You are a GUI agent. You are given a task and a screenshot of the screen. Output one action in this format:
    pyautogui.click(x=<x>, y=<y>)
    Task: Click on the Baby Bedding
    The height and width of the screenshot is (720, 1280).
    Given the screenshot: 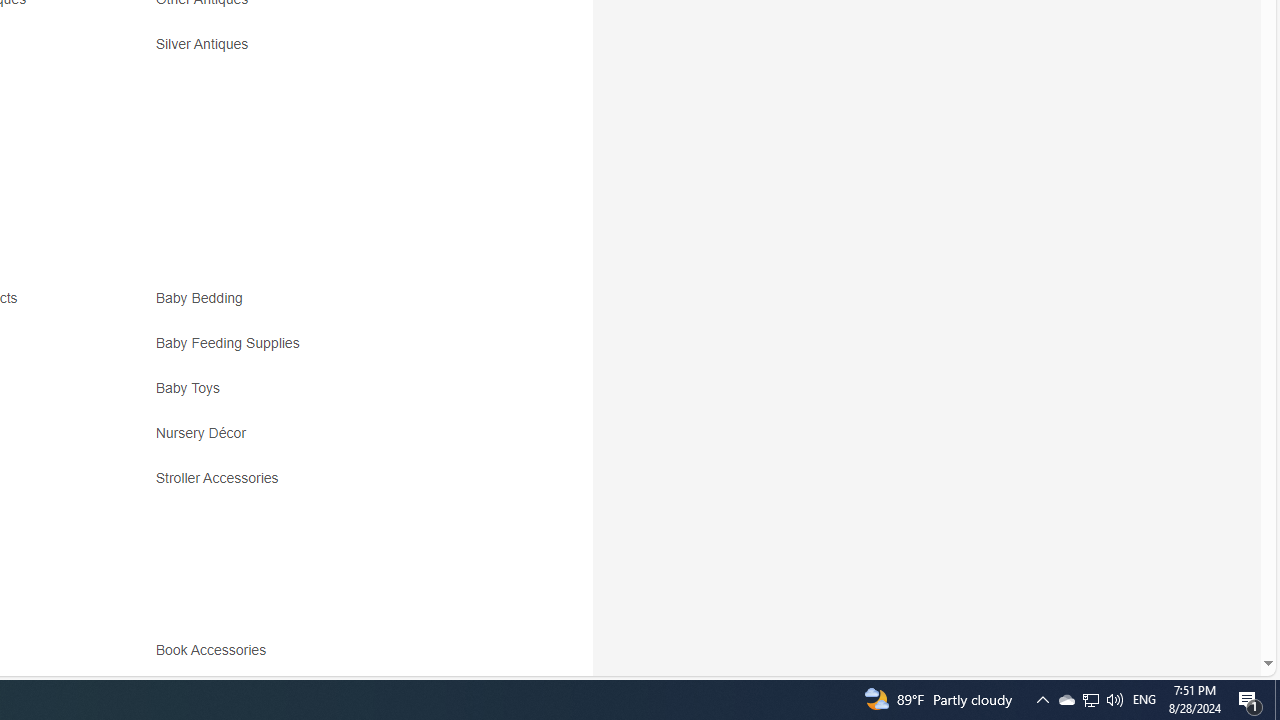 What is the action you would take?
    pyautogui.click(x=332, y=306)
    